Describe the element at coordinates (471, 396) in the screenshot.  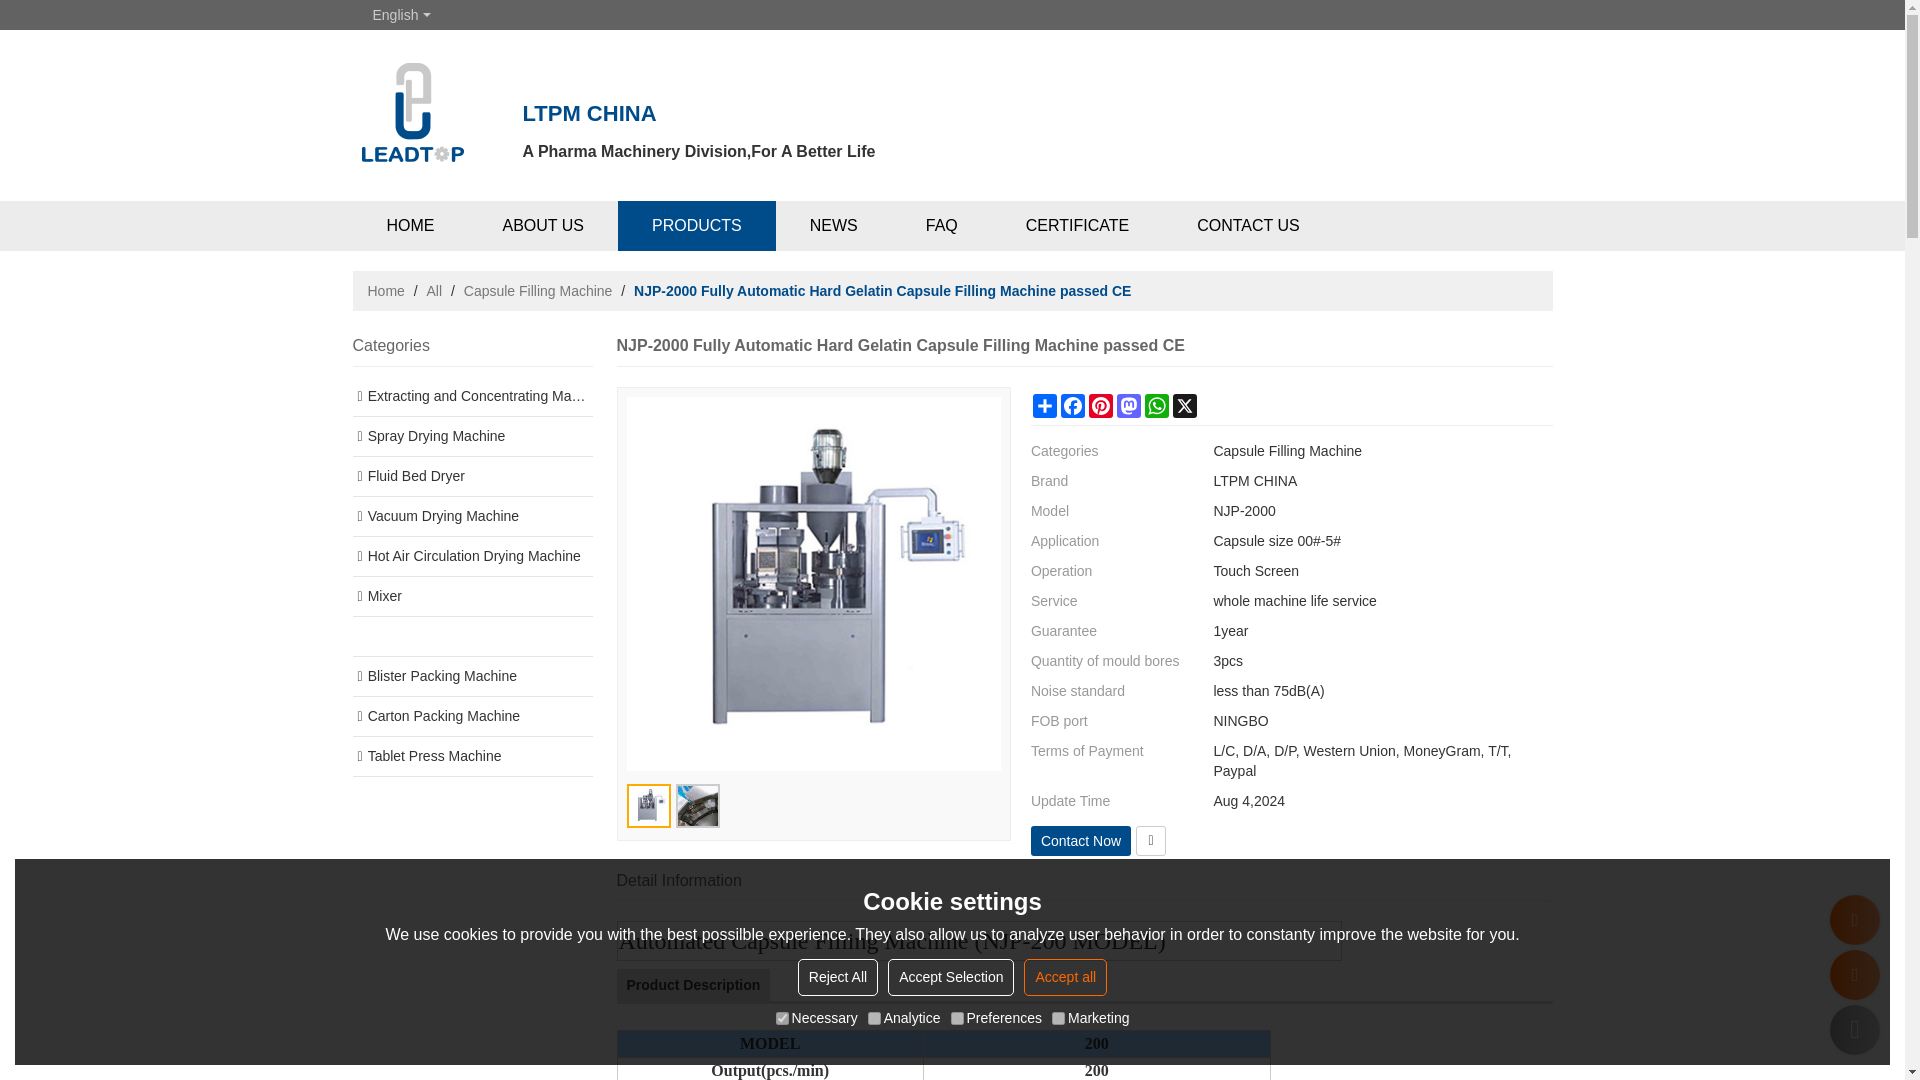
I see `Extracting and Concentrating Machine` at that location.